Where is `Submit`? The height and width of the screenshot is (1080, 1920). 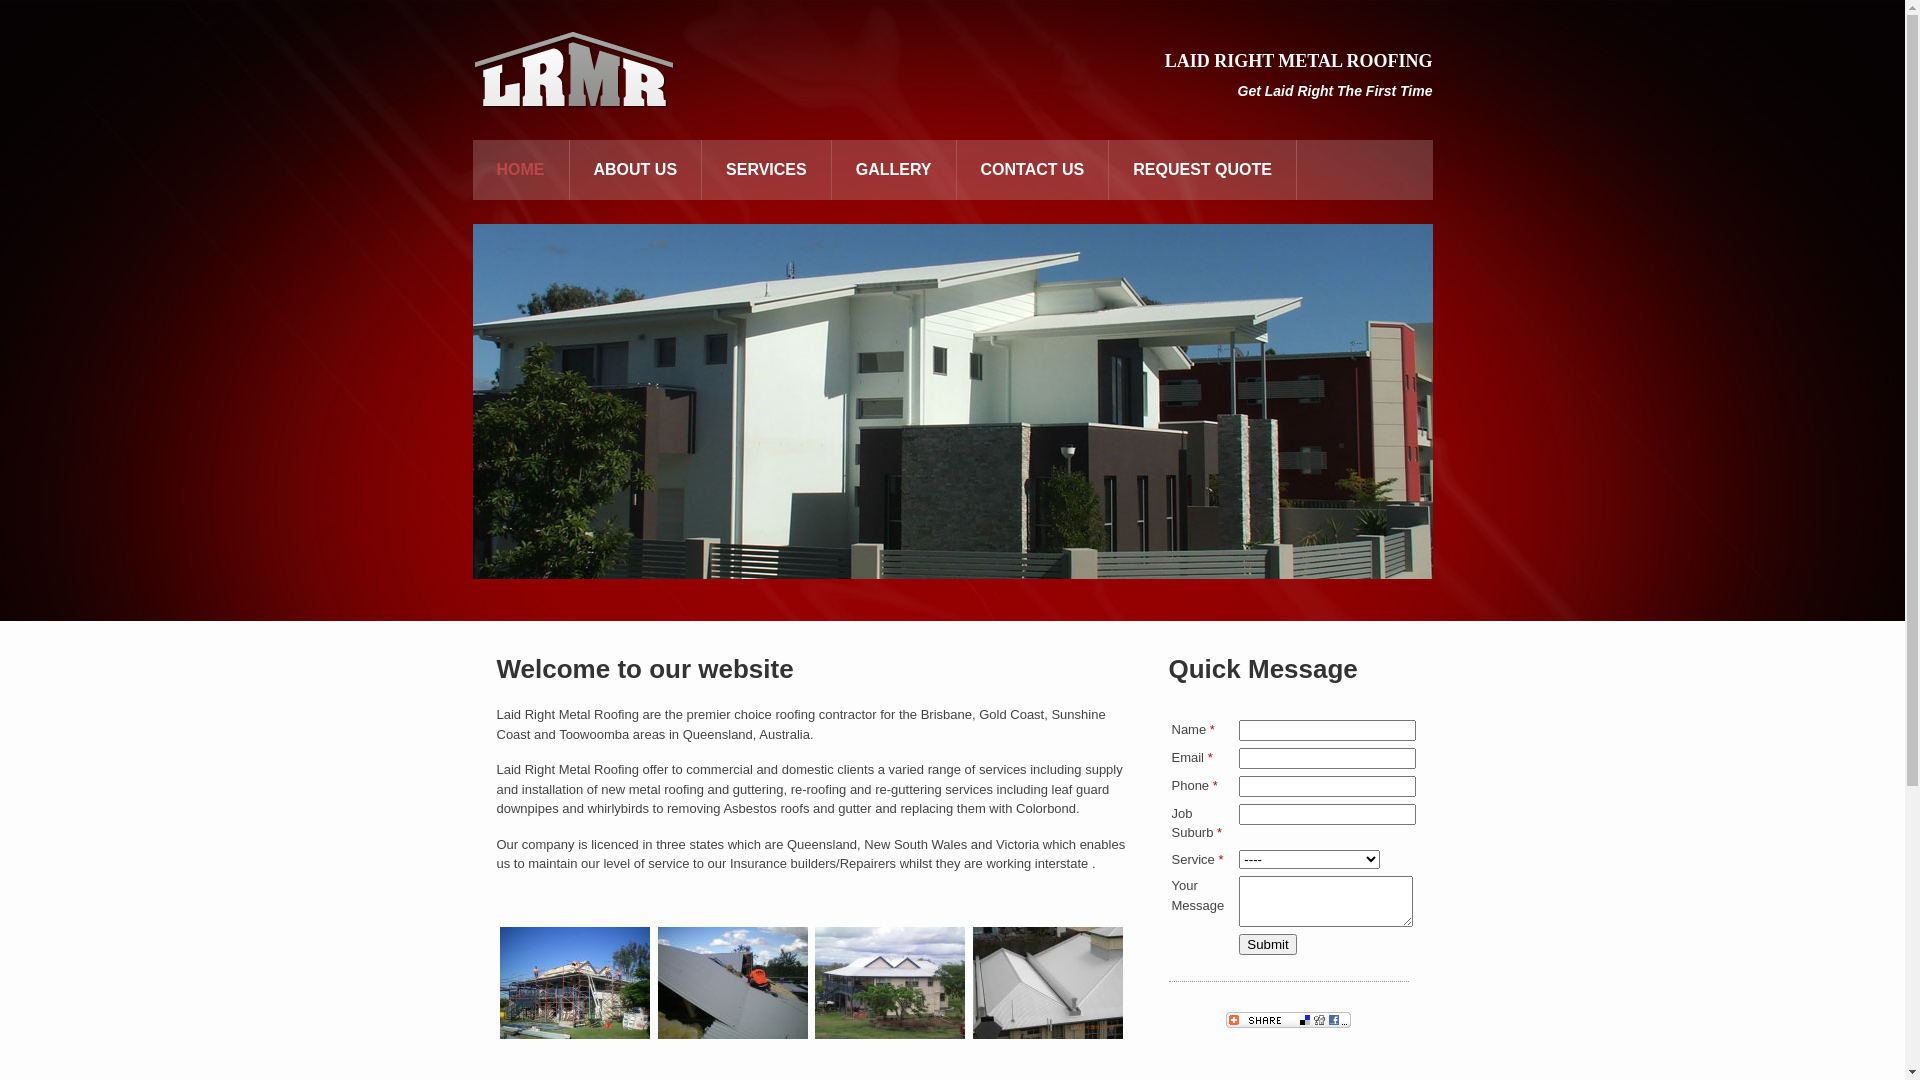
Submit is located at coordinates (1268, 944).